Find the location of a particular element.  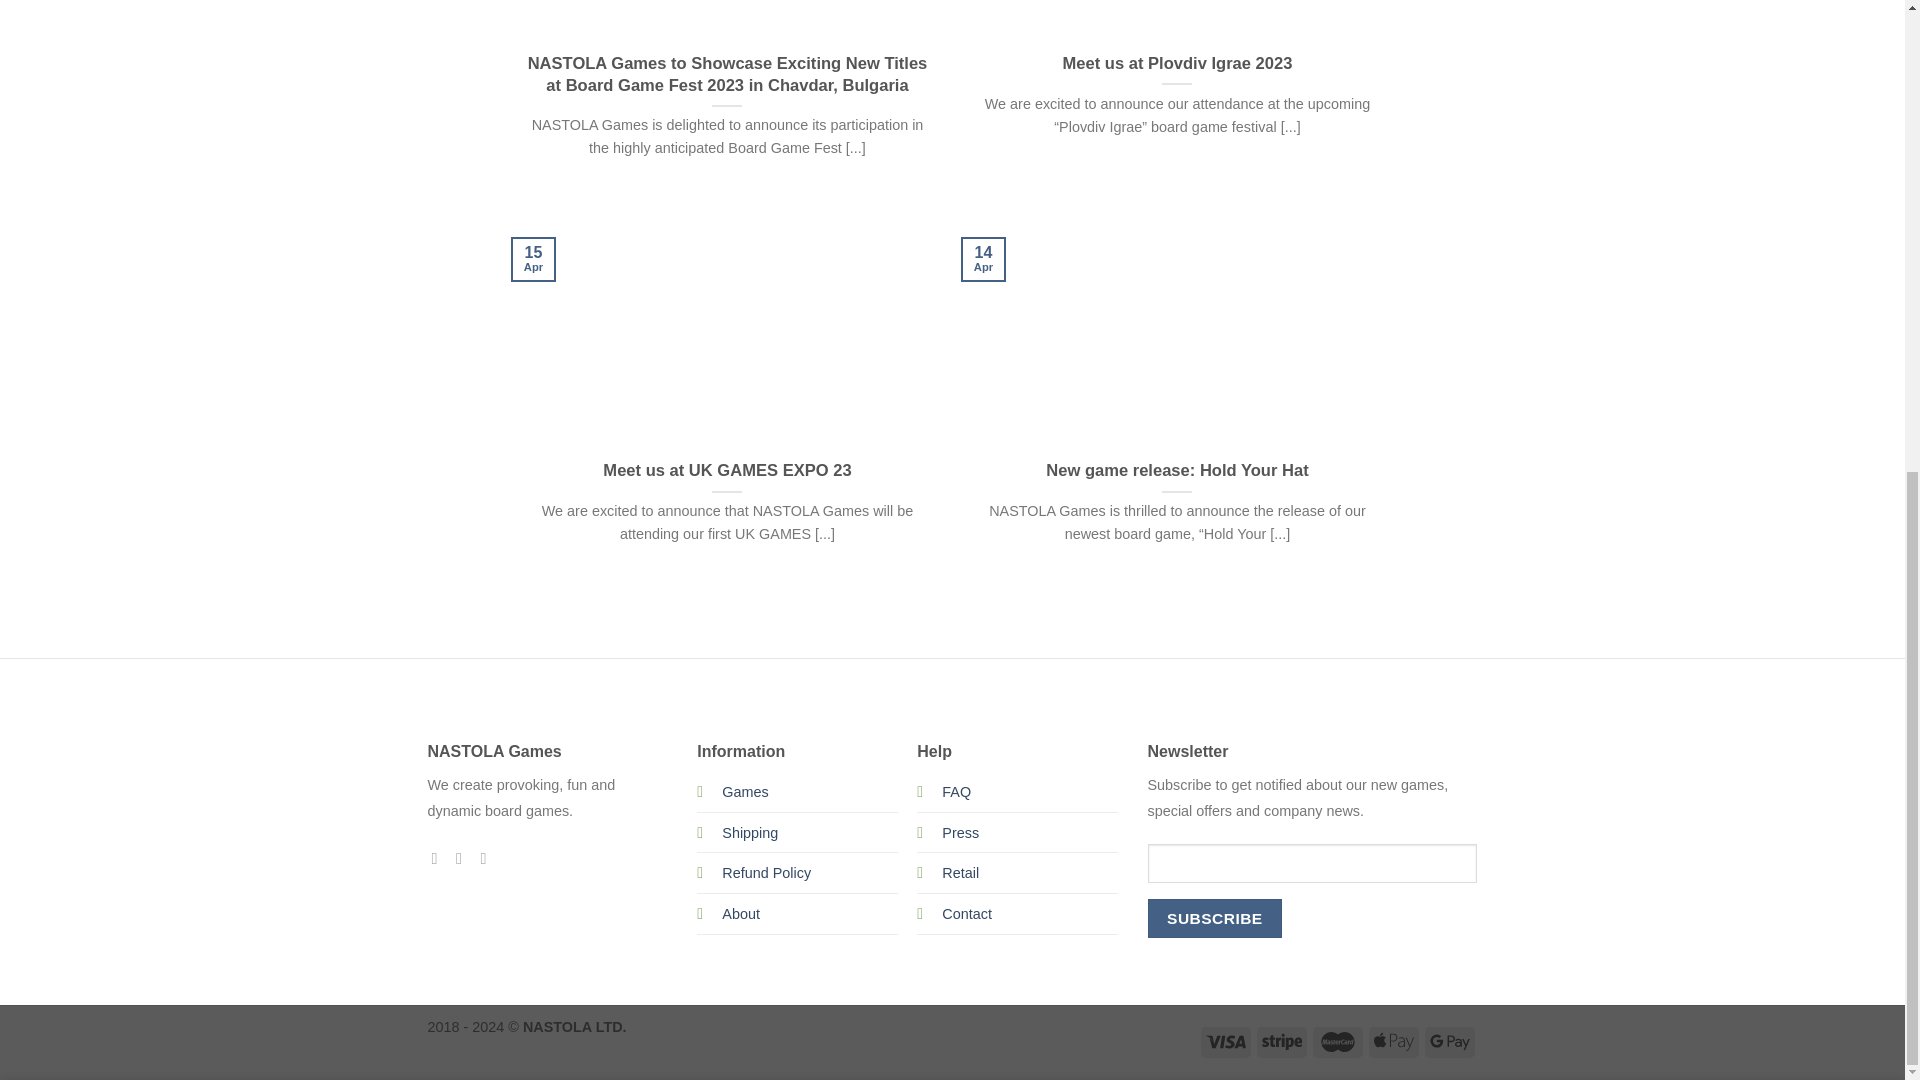

Contact is located at coordinates (967, 914).